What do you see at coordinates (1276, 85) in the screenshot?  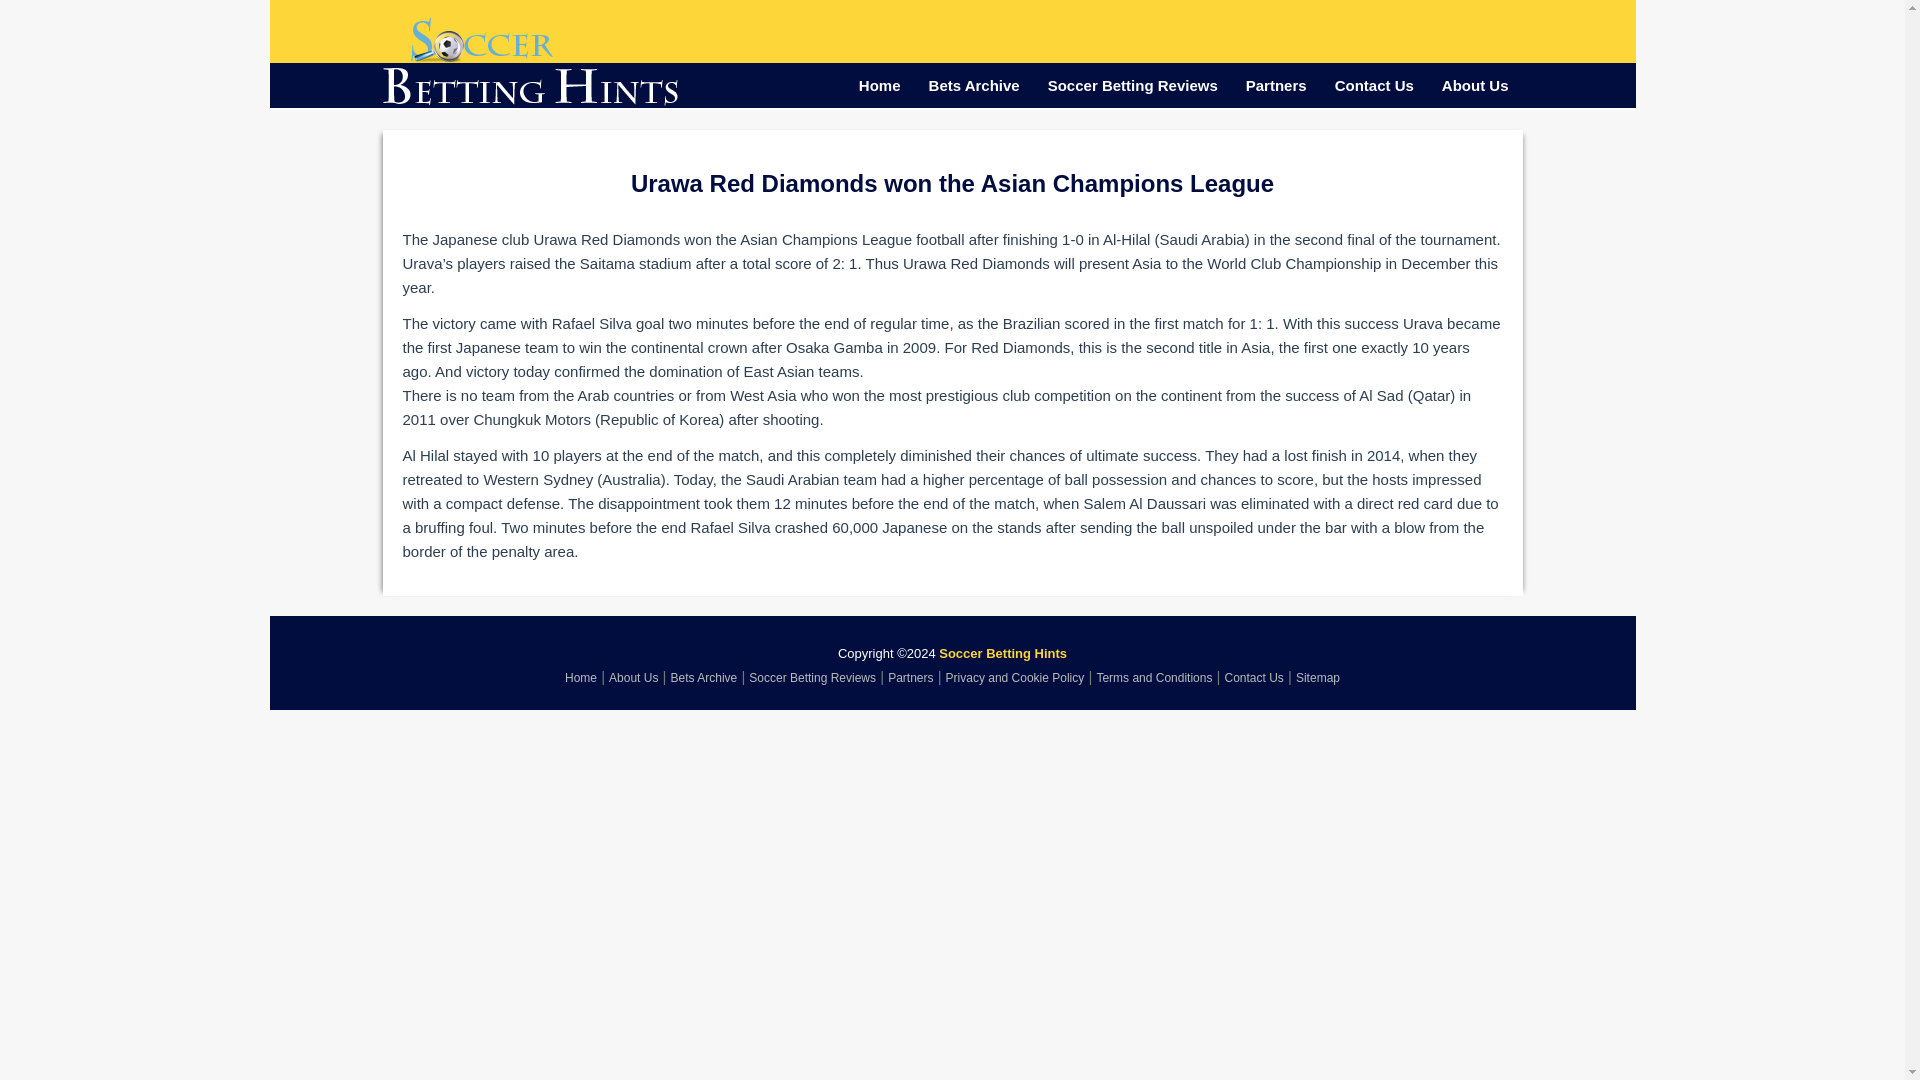 I see `Partners` at bounding box center [1276, 85].